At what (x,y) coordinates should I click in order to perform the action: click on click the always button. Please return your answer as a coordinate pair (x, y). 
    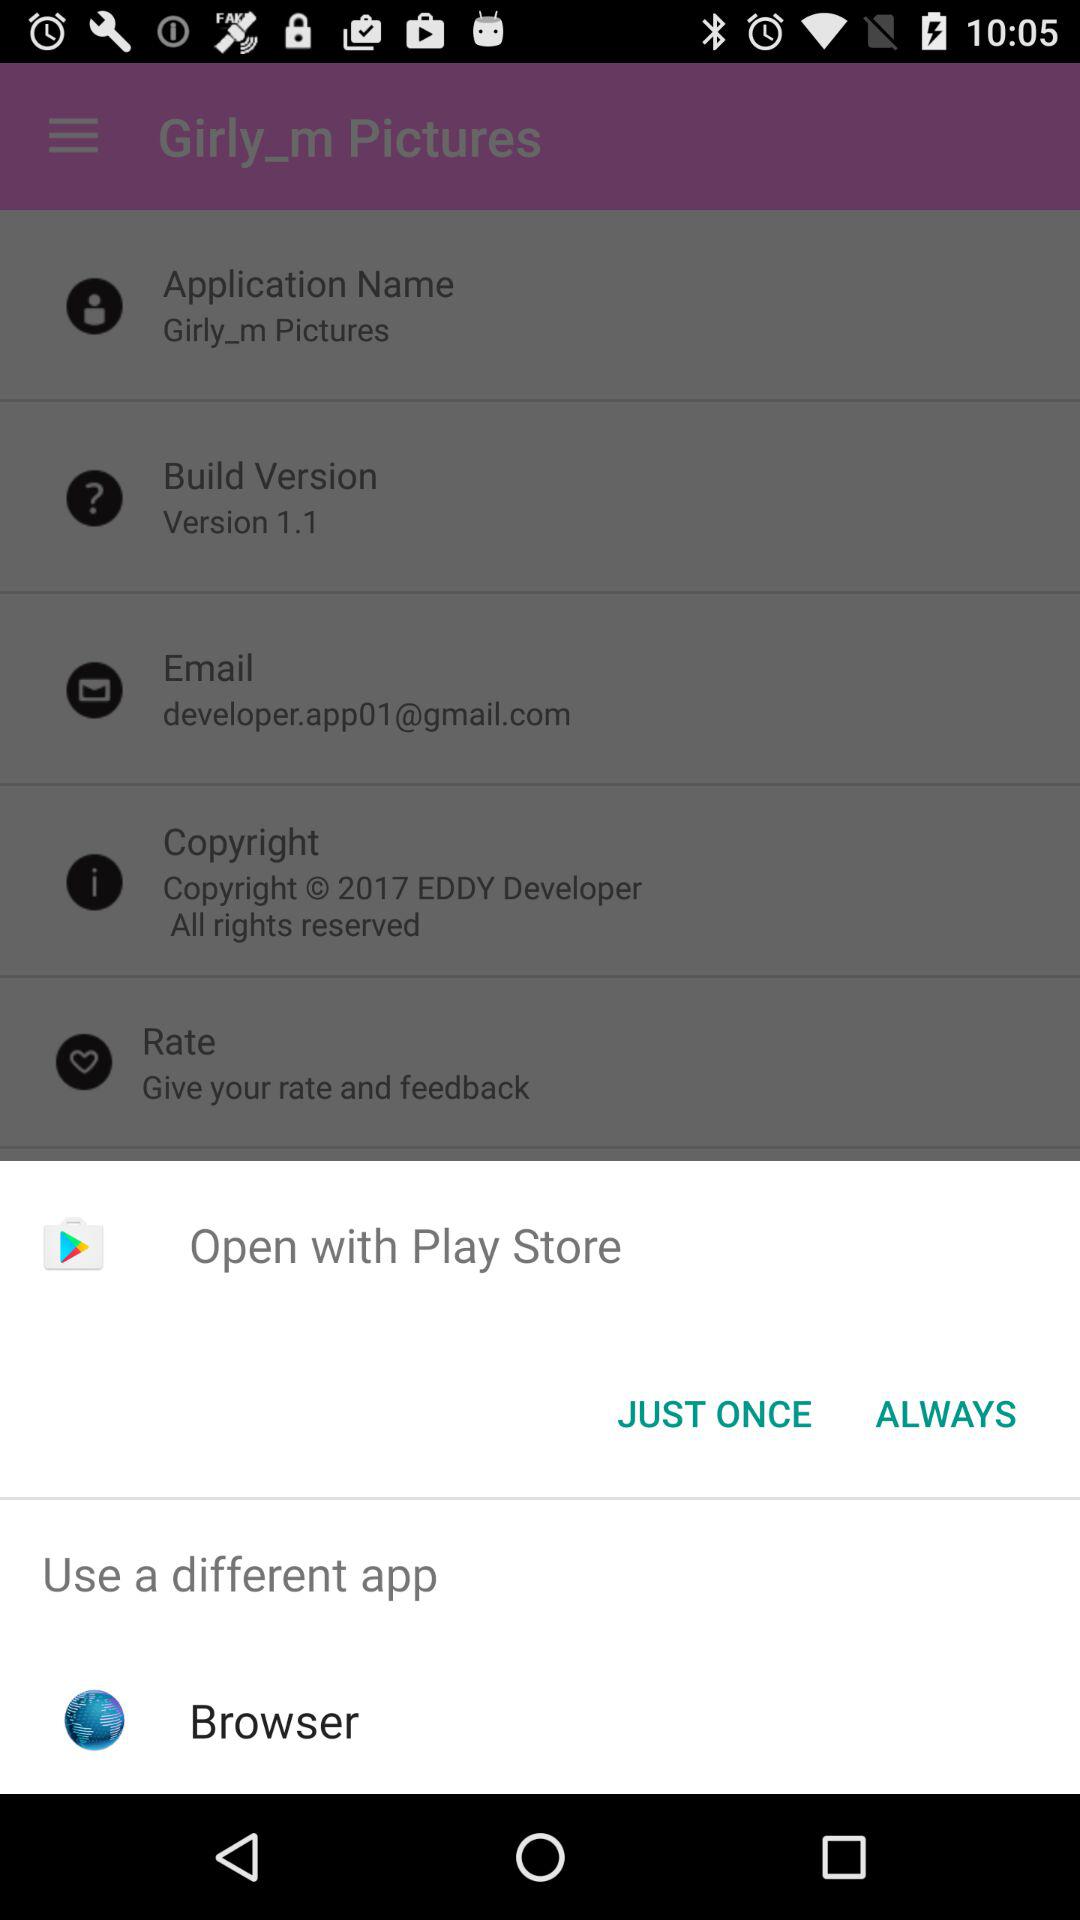
    Looking at the image, I should click on (946, 1413).